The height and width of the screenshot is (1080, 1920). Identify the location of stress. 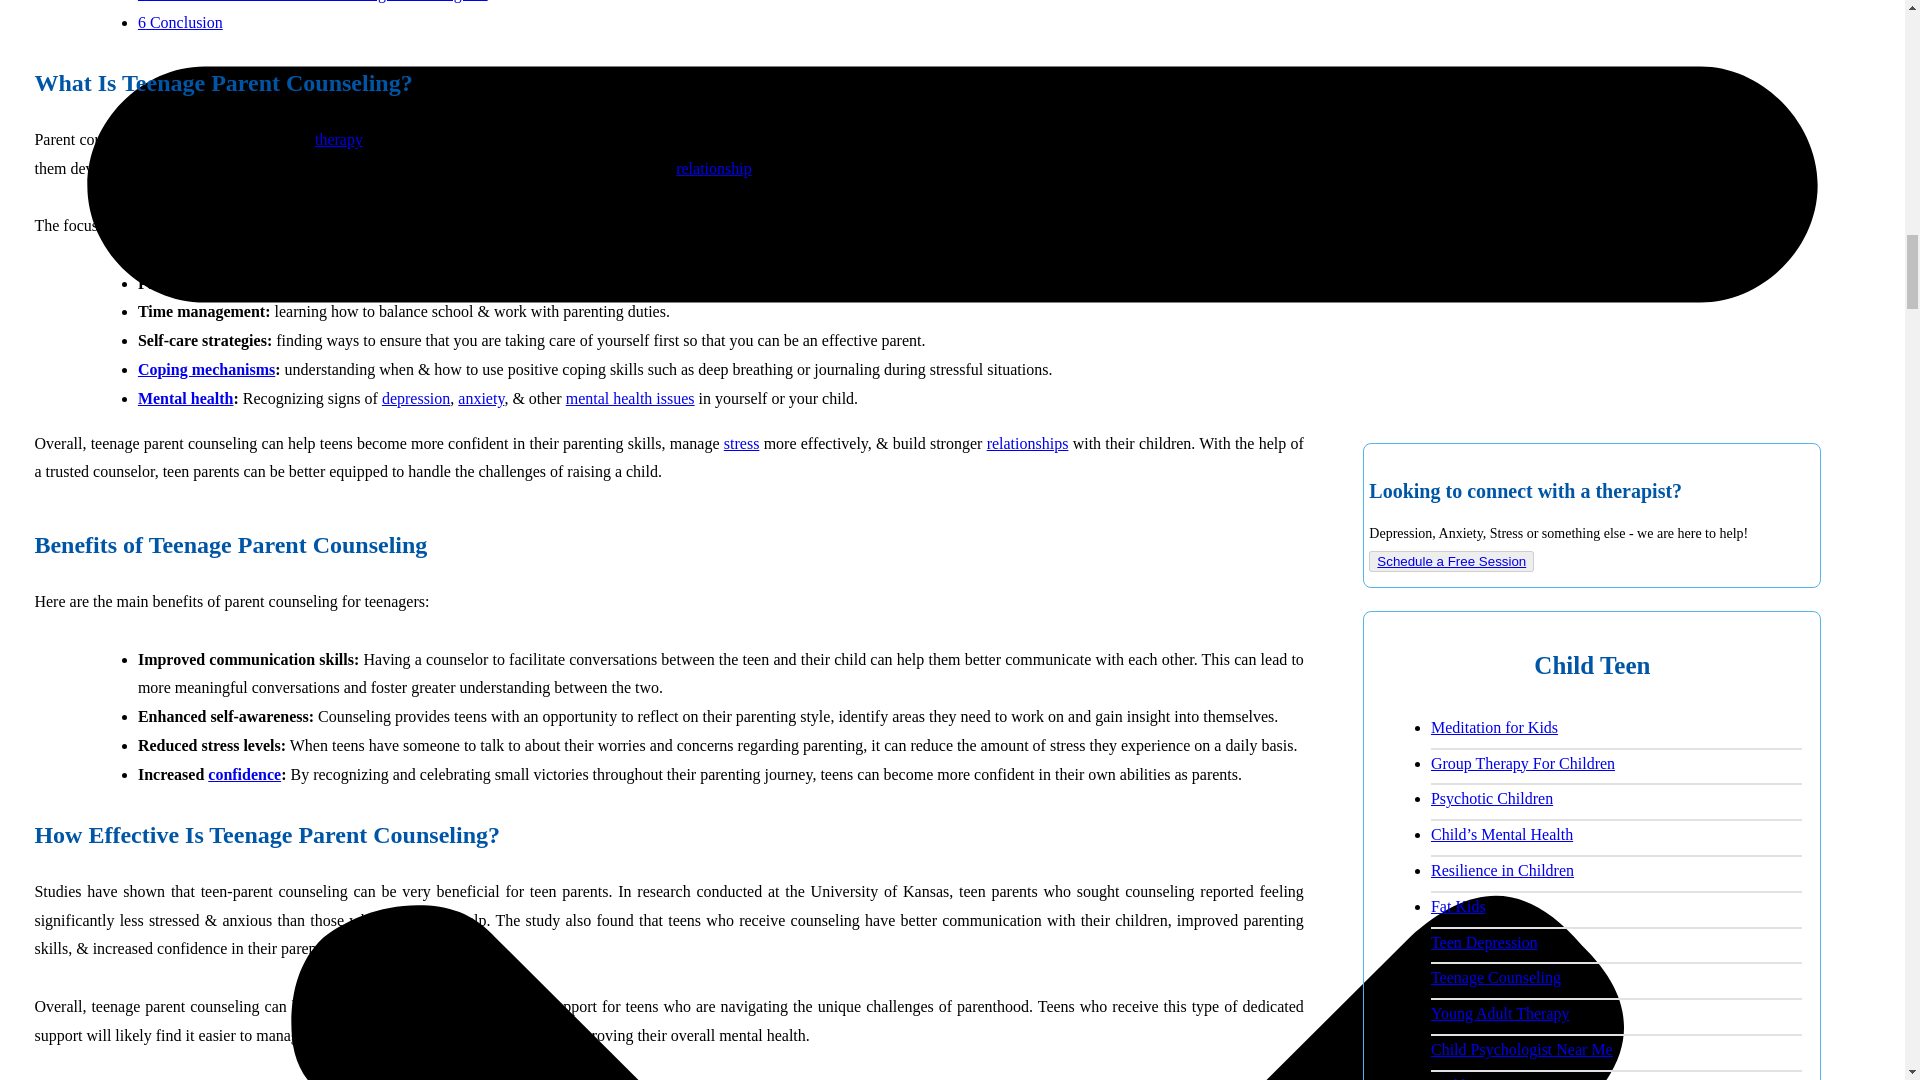
(742, 442).